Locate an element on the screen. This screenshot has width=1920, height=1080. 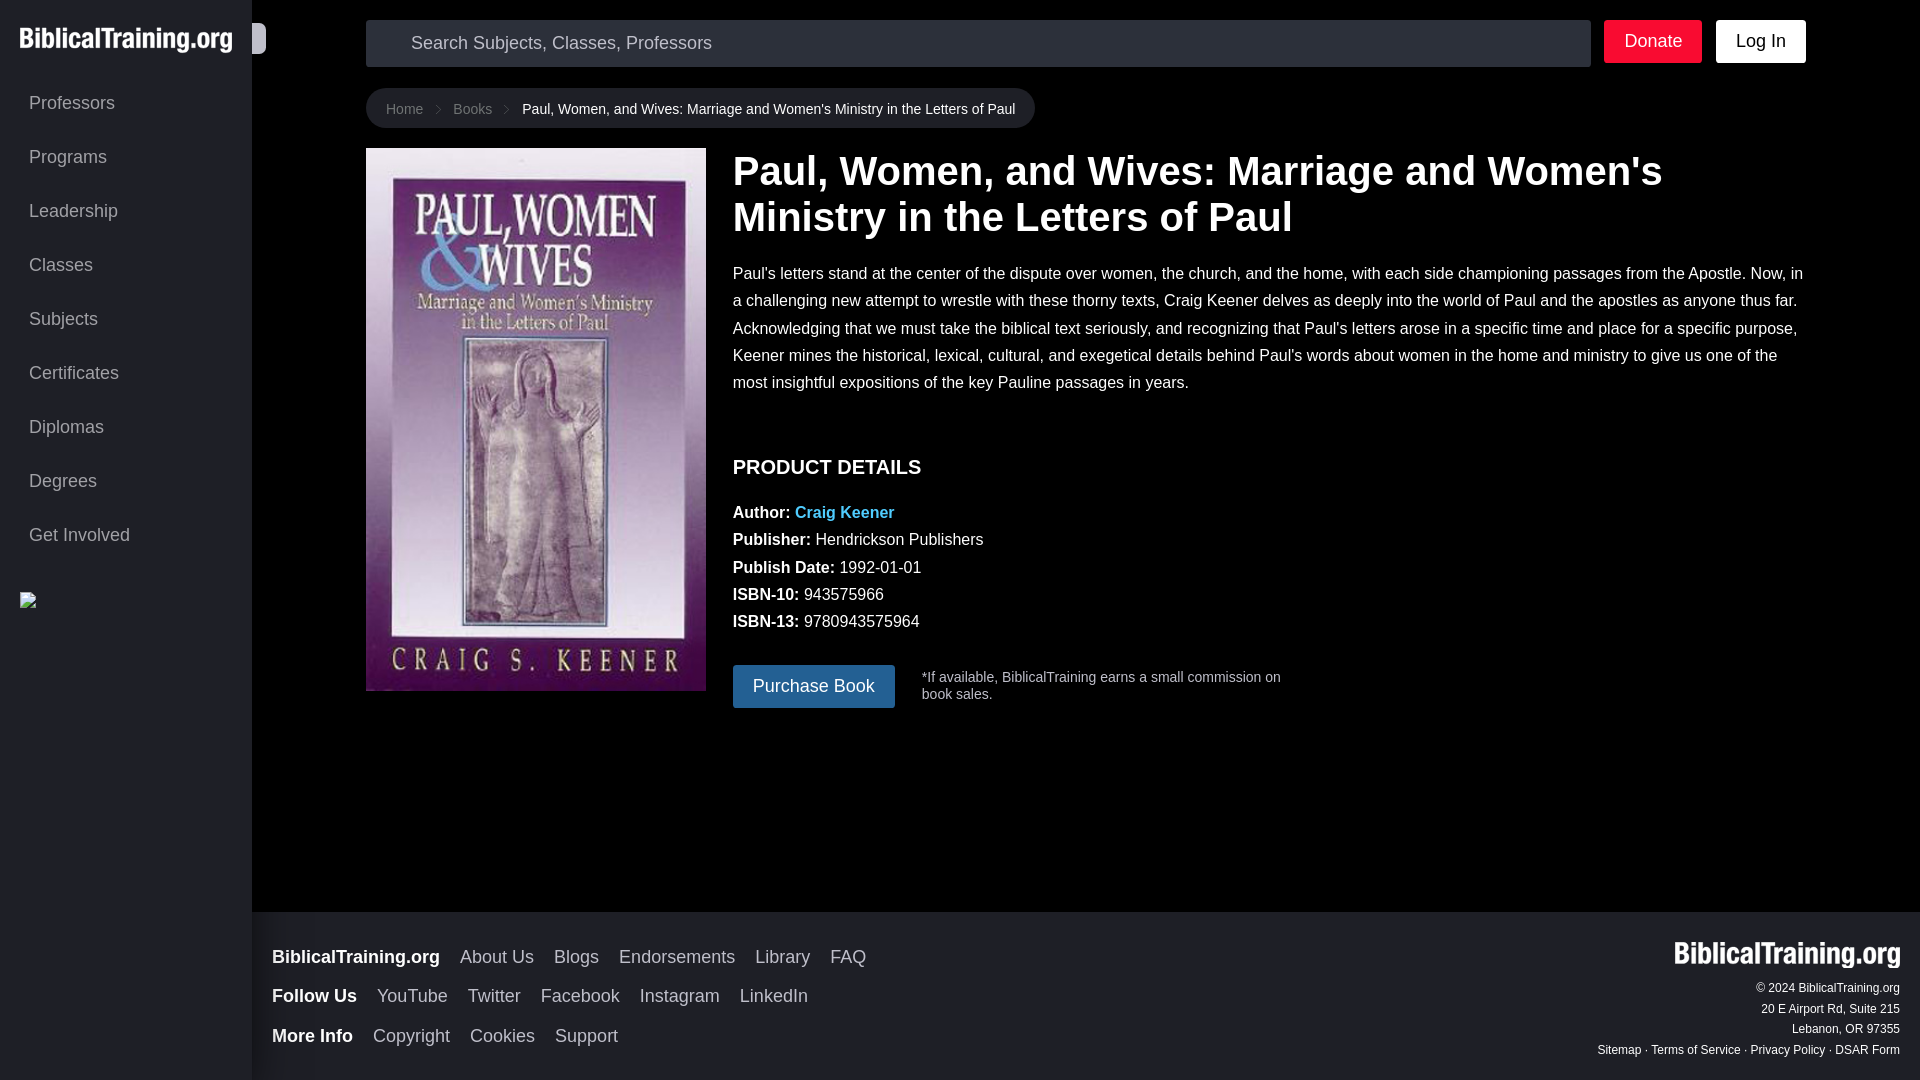
Diplomas is located at coordinates (126, 426).